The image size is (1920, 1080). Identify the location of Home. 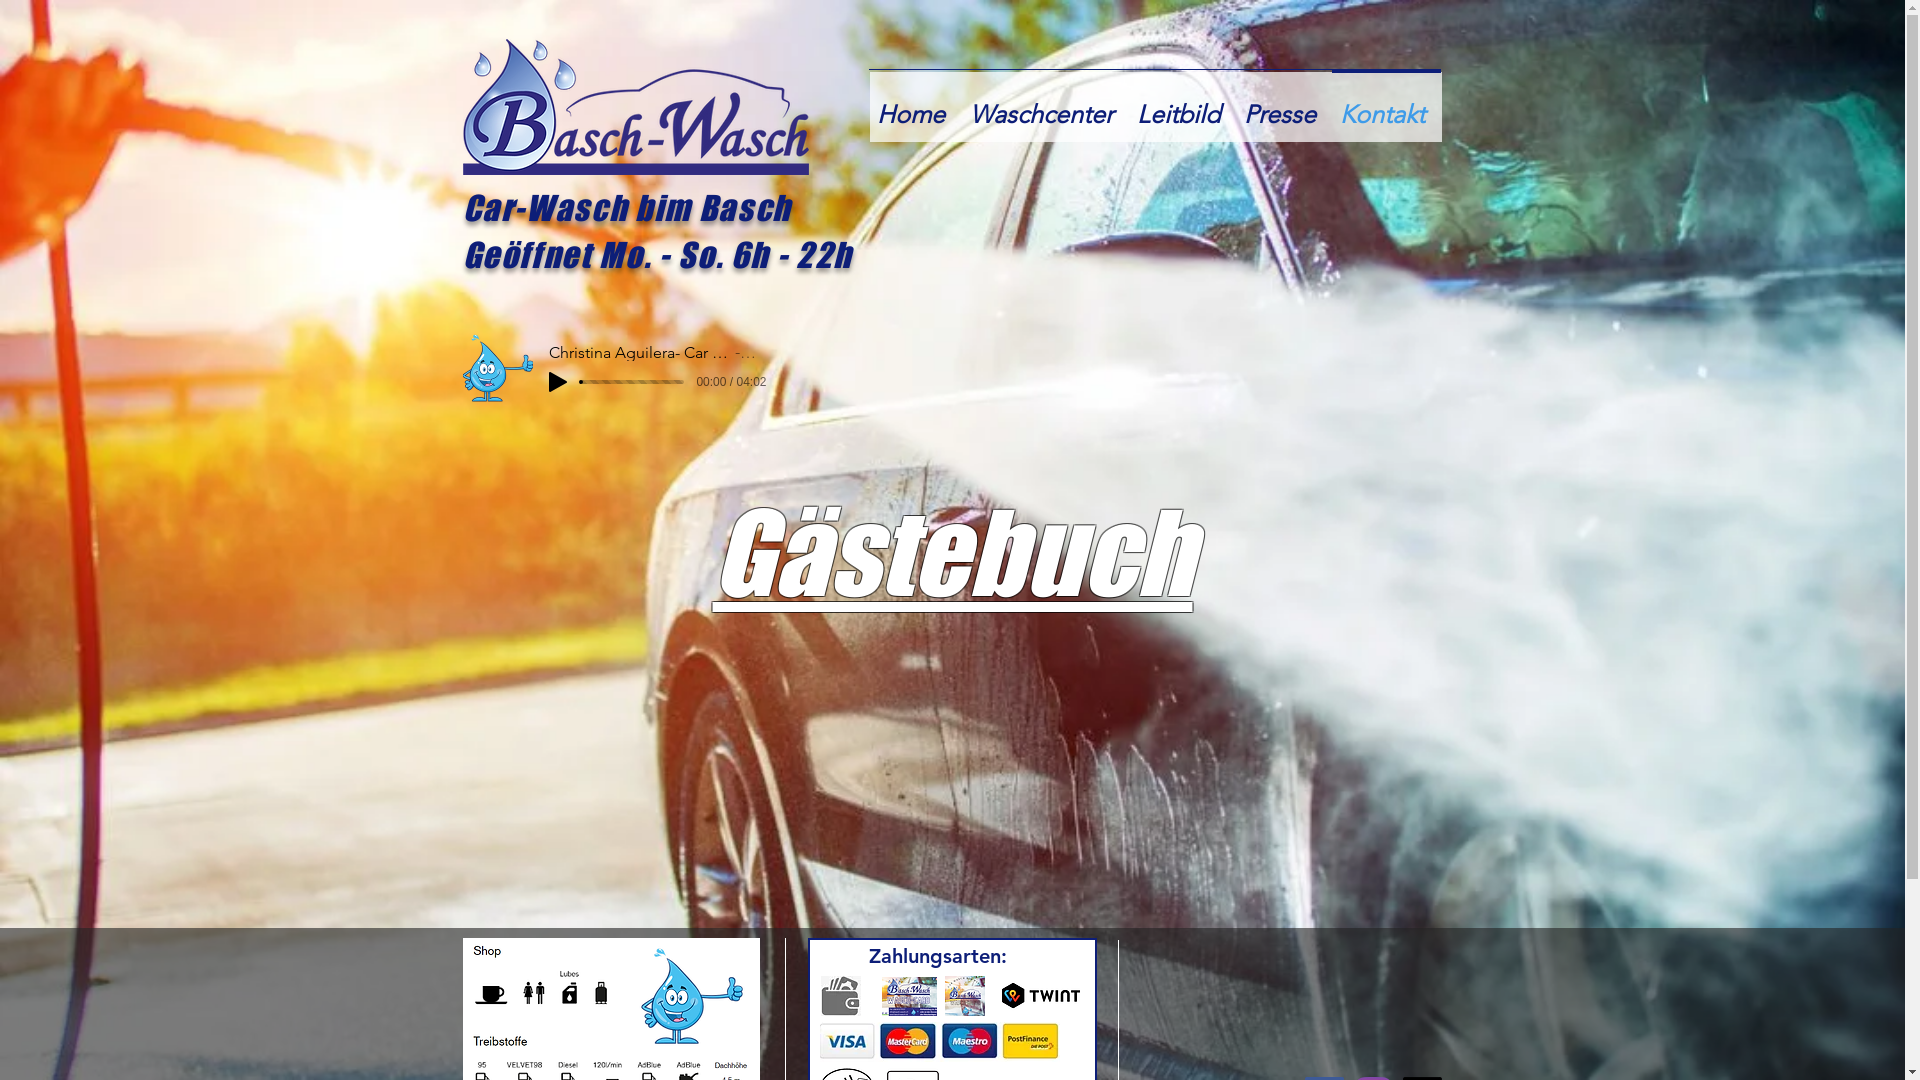
(914, 106).